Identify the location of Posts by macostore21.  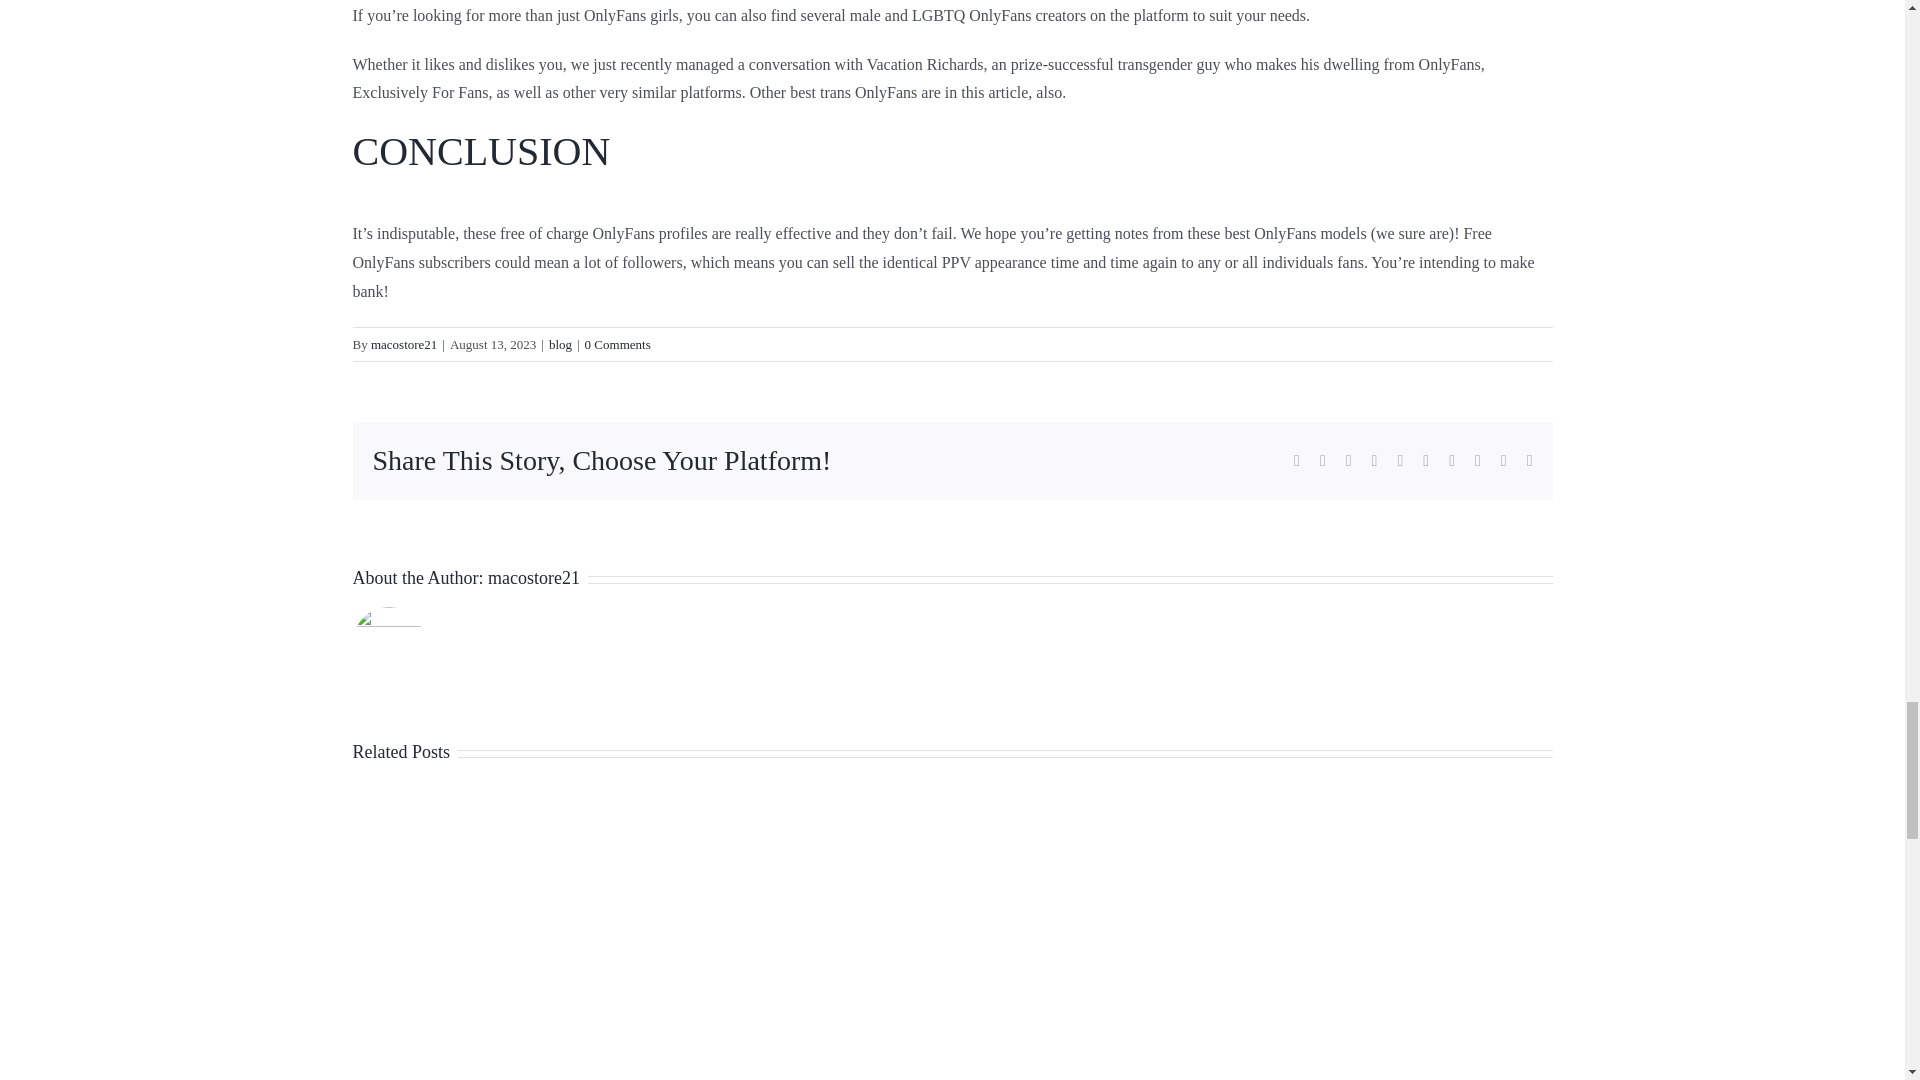
(404, 344).